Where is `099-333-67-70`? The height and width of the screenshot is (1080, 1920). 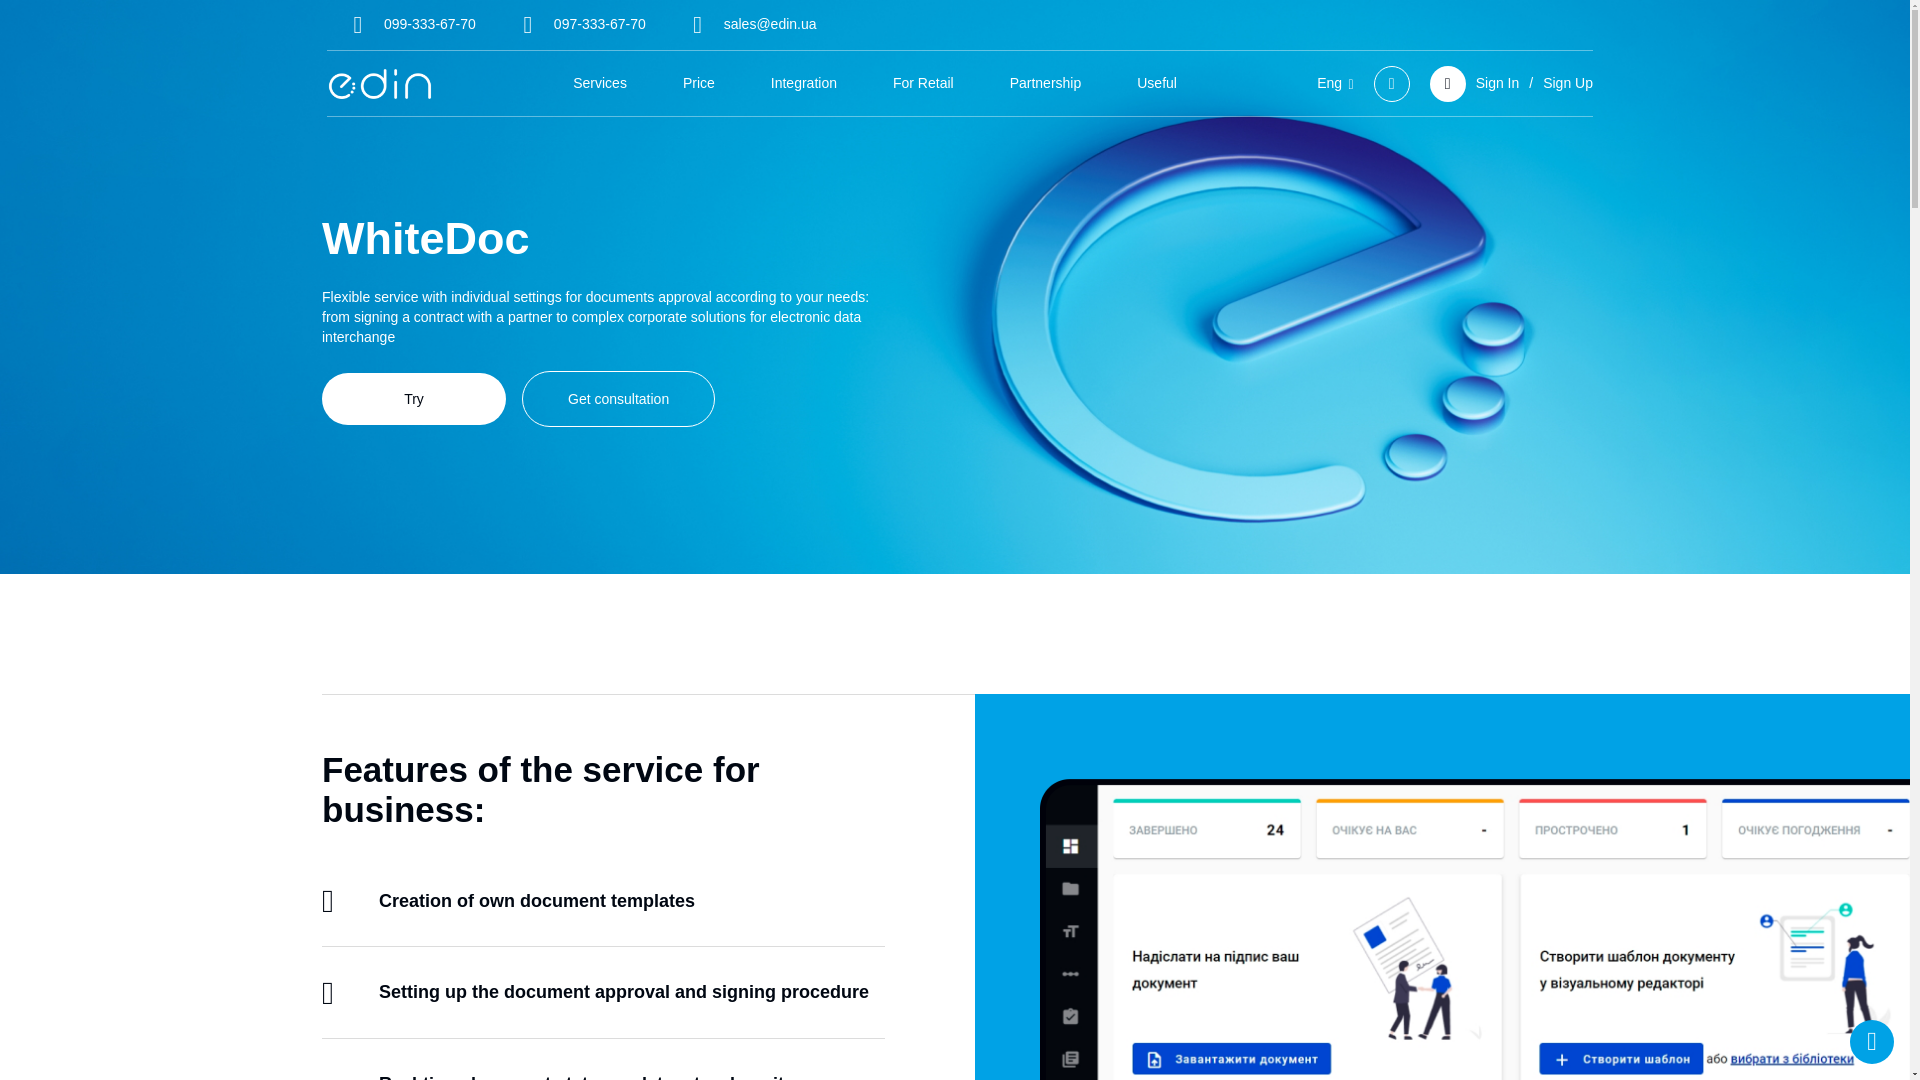 099-333-67-70 is located at coordinates (408, 24).